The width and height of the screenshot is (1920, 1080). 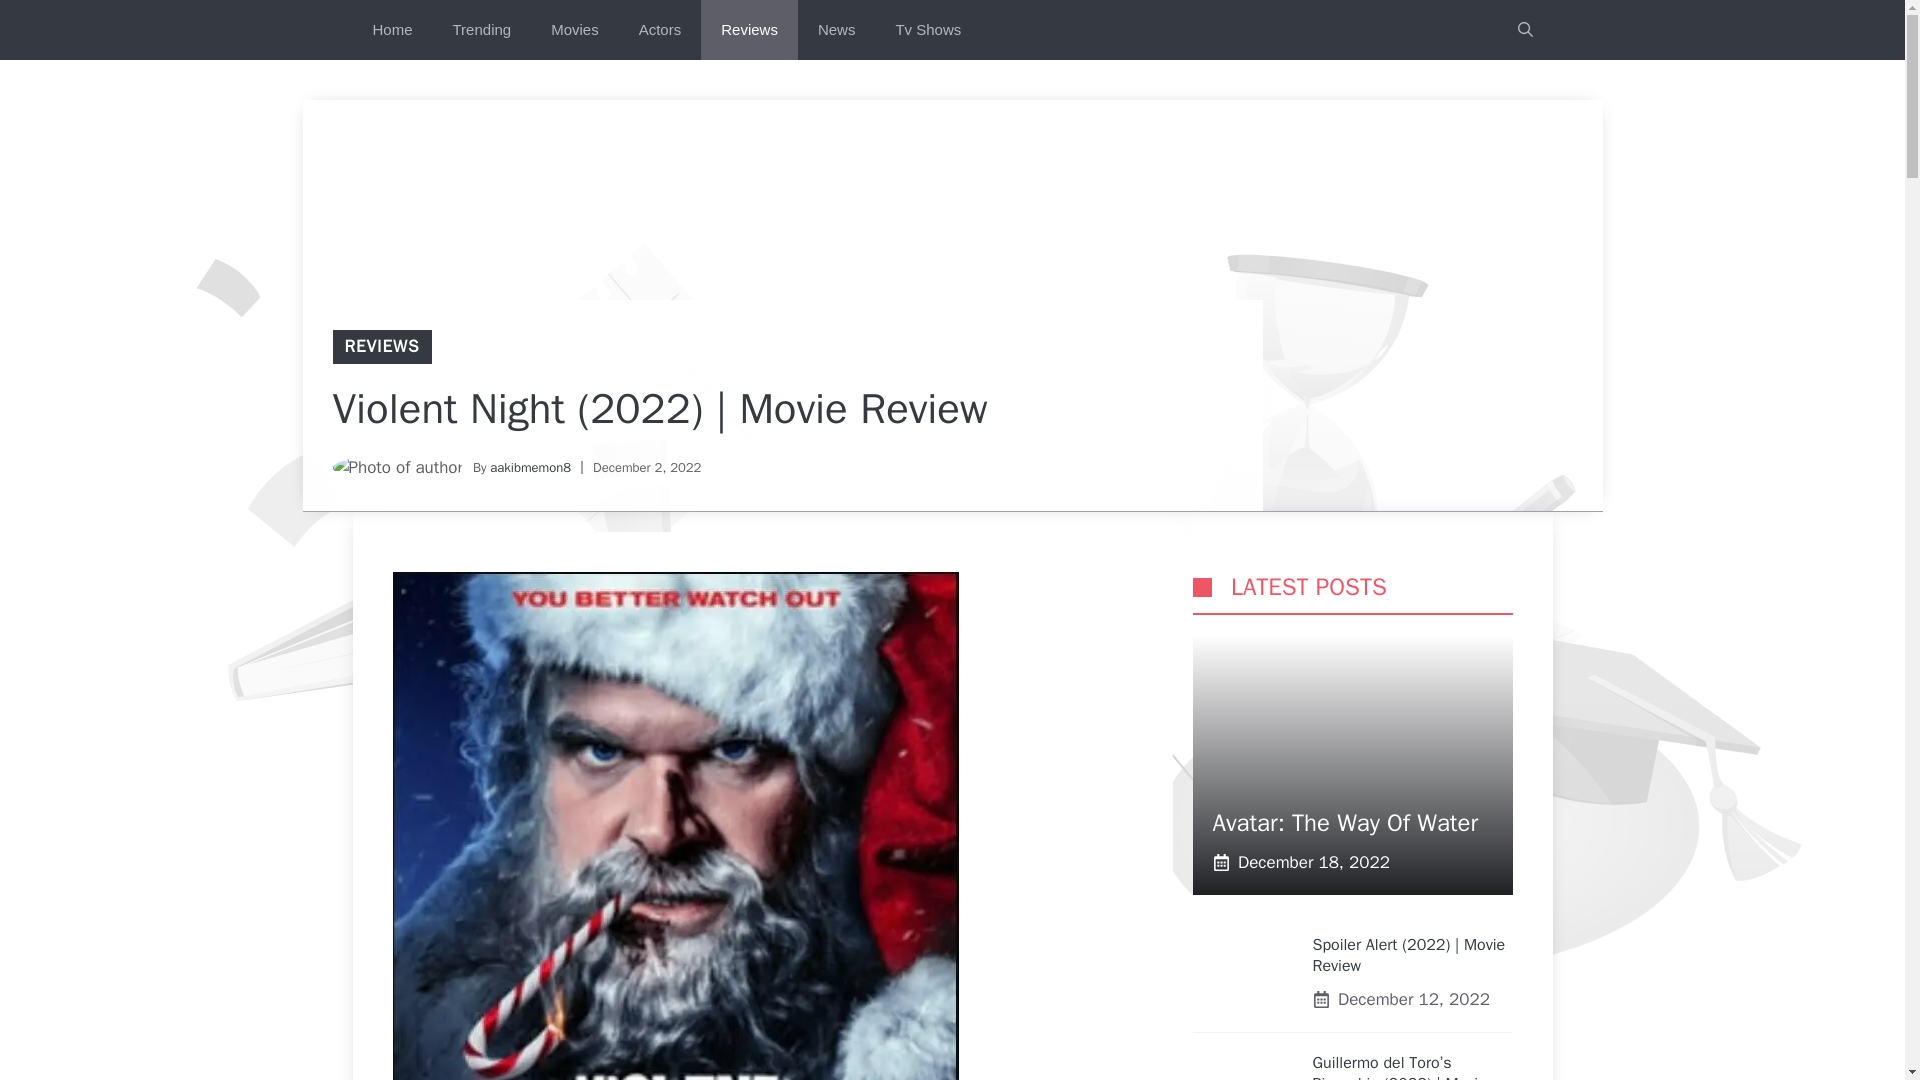 What do you see at coordinates (574, 30) in the screenshot?
I see `Movies` at bounding box center [574, 30].